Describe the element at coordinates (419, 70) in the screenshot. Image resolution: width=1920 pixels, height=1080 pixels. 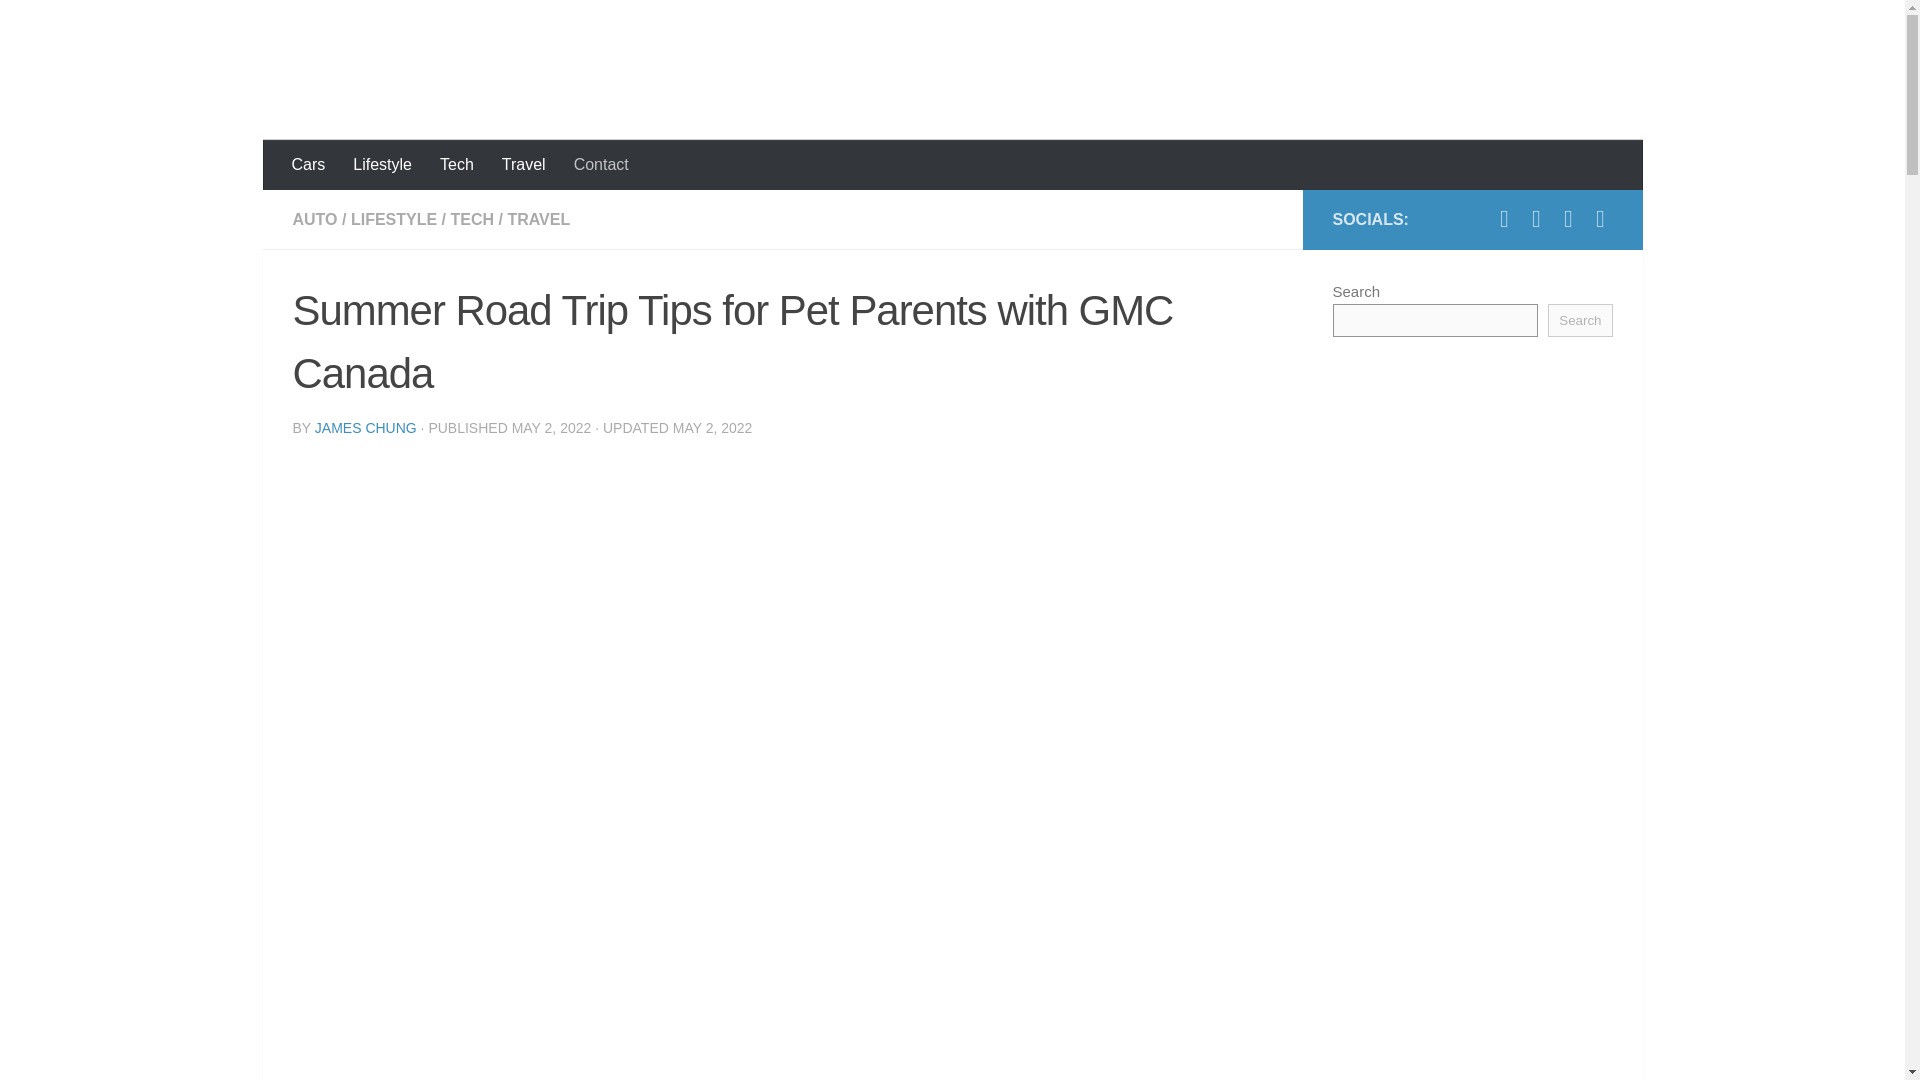
I see `Hello Vancity` at that location.